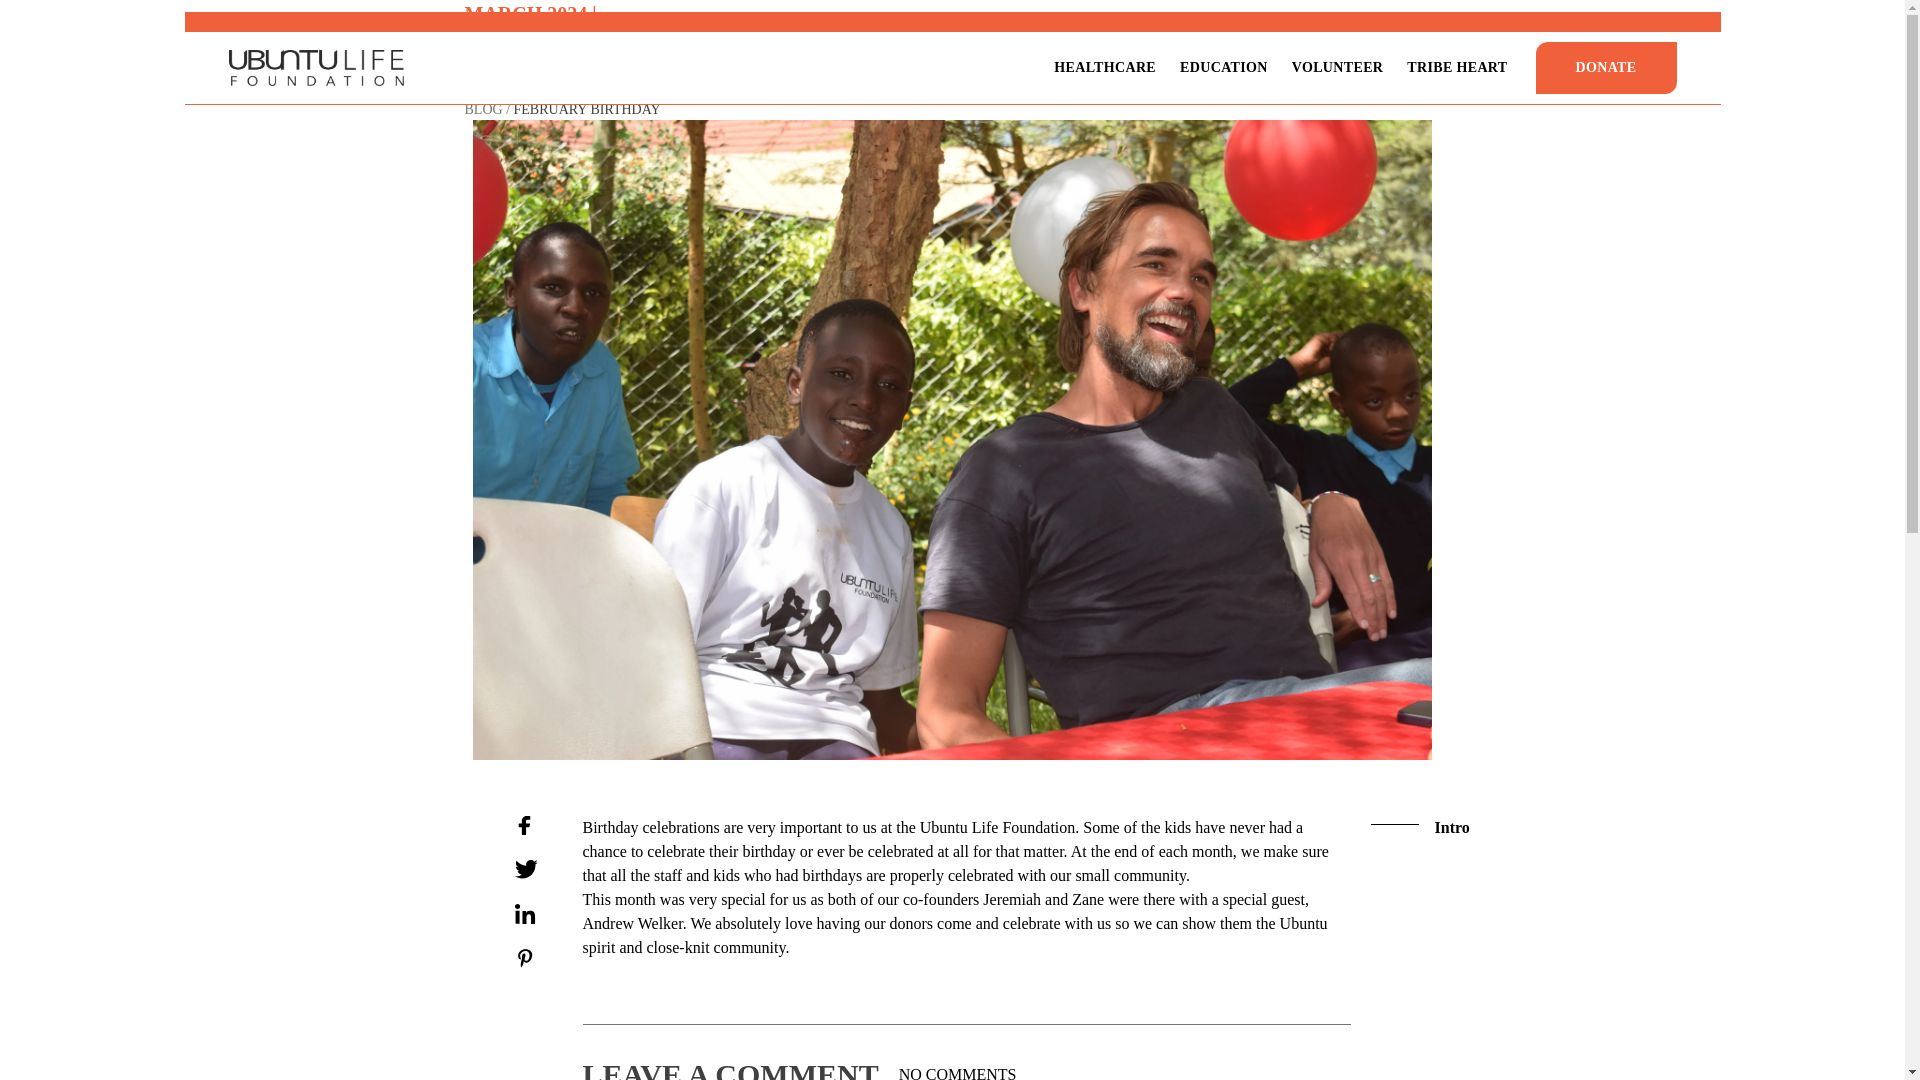 This screenshot has width=1920, height=1080. What do you see at coordinates (1457, 68) in the screenshot?
I see `TRIBE HEART` at bounding box center [1457, 68].